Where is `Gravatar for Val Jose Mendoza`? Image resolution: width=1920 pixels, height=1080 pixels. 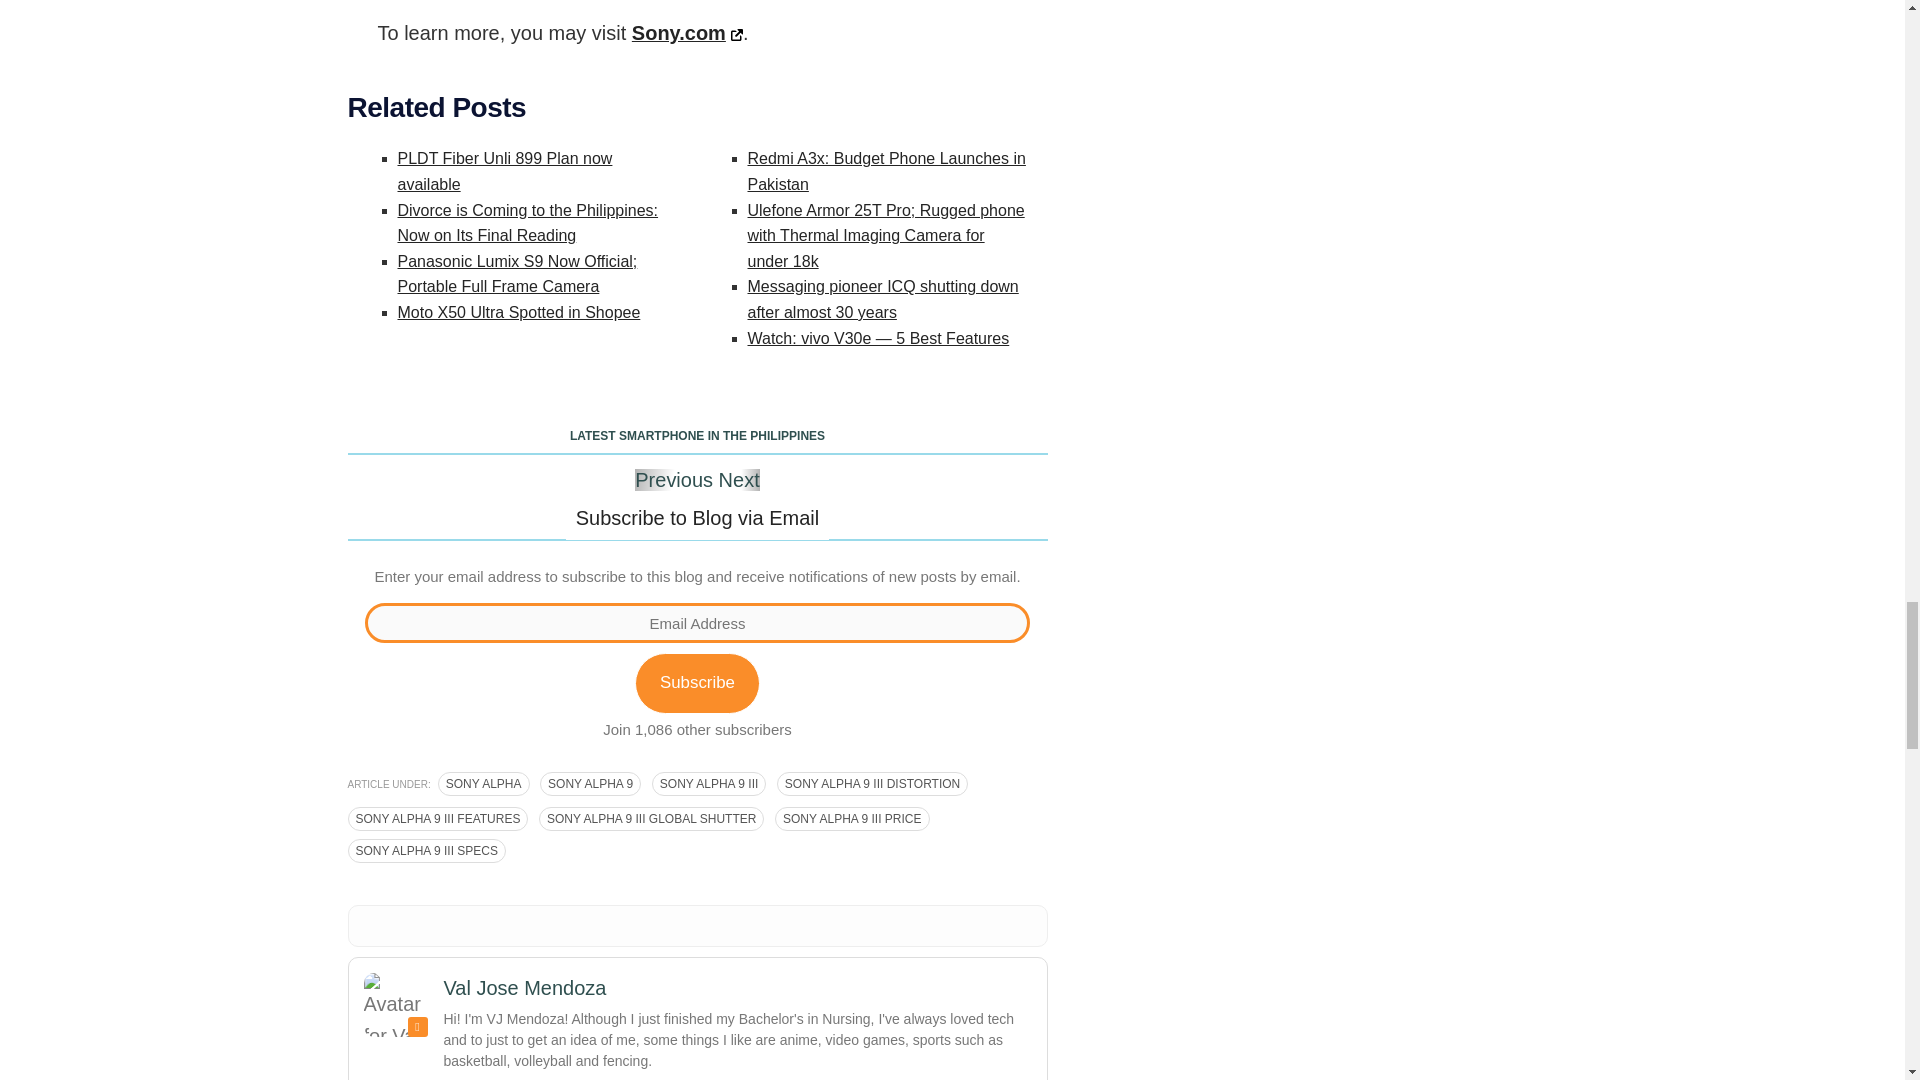 Gravatar for Val Jose Mendoza is located at coordinates (396, 1004).